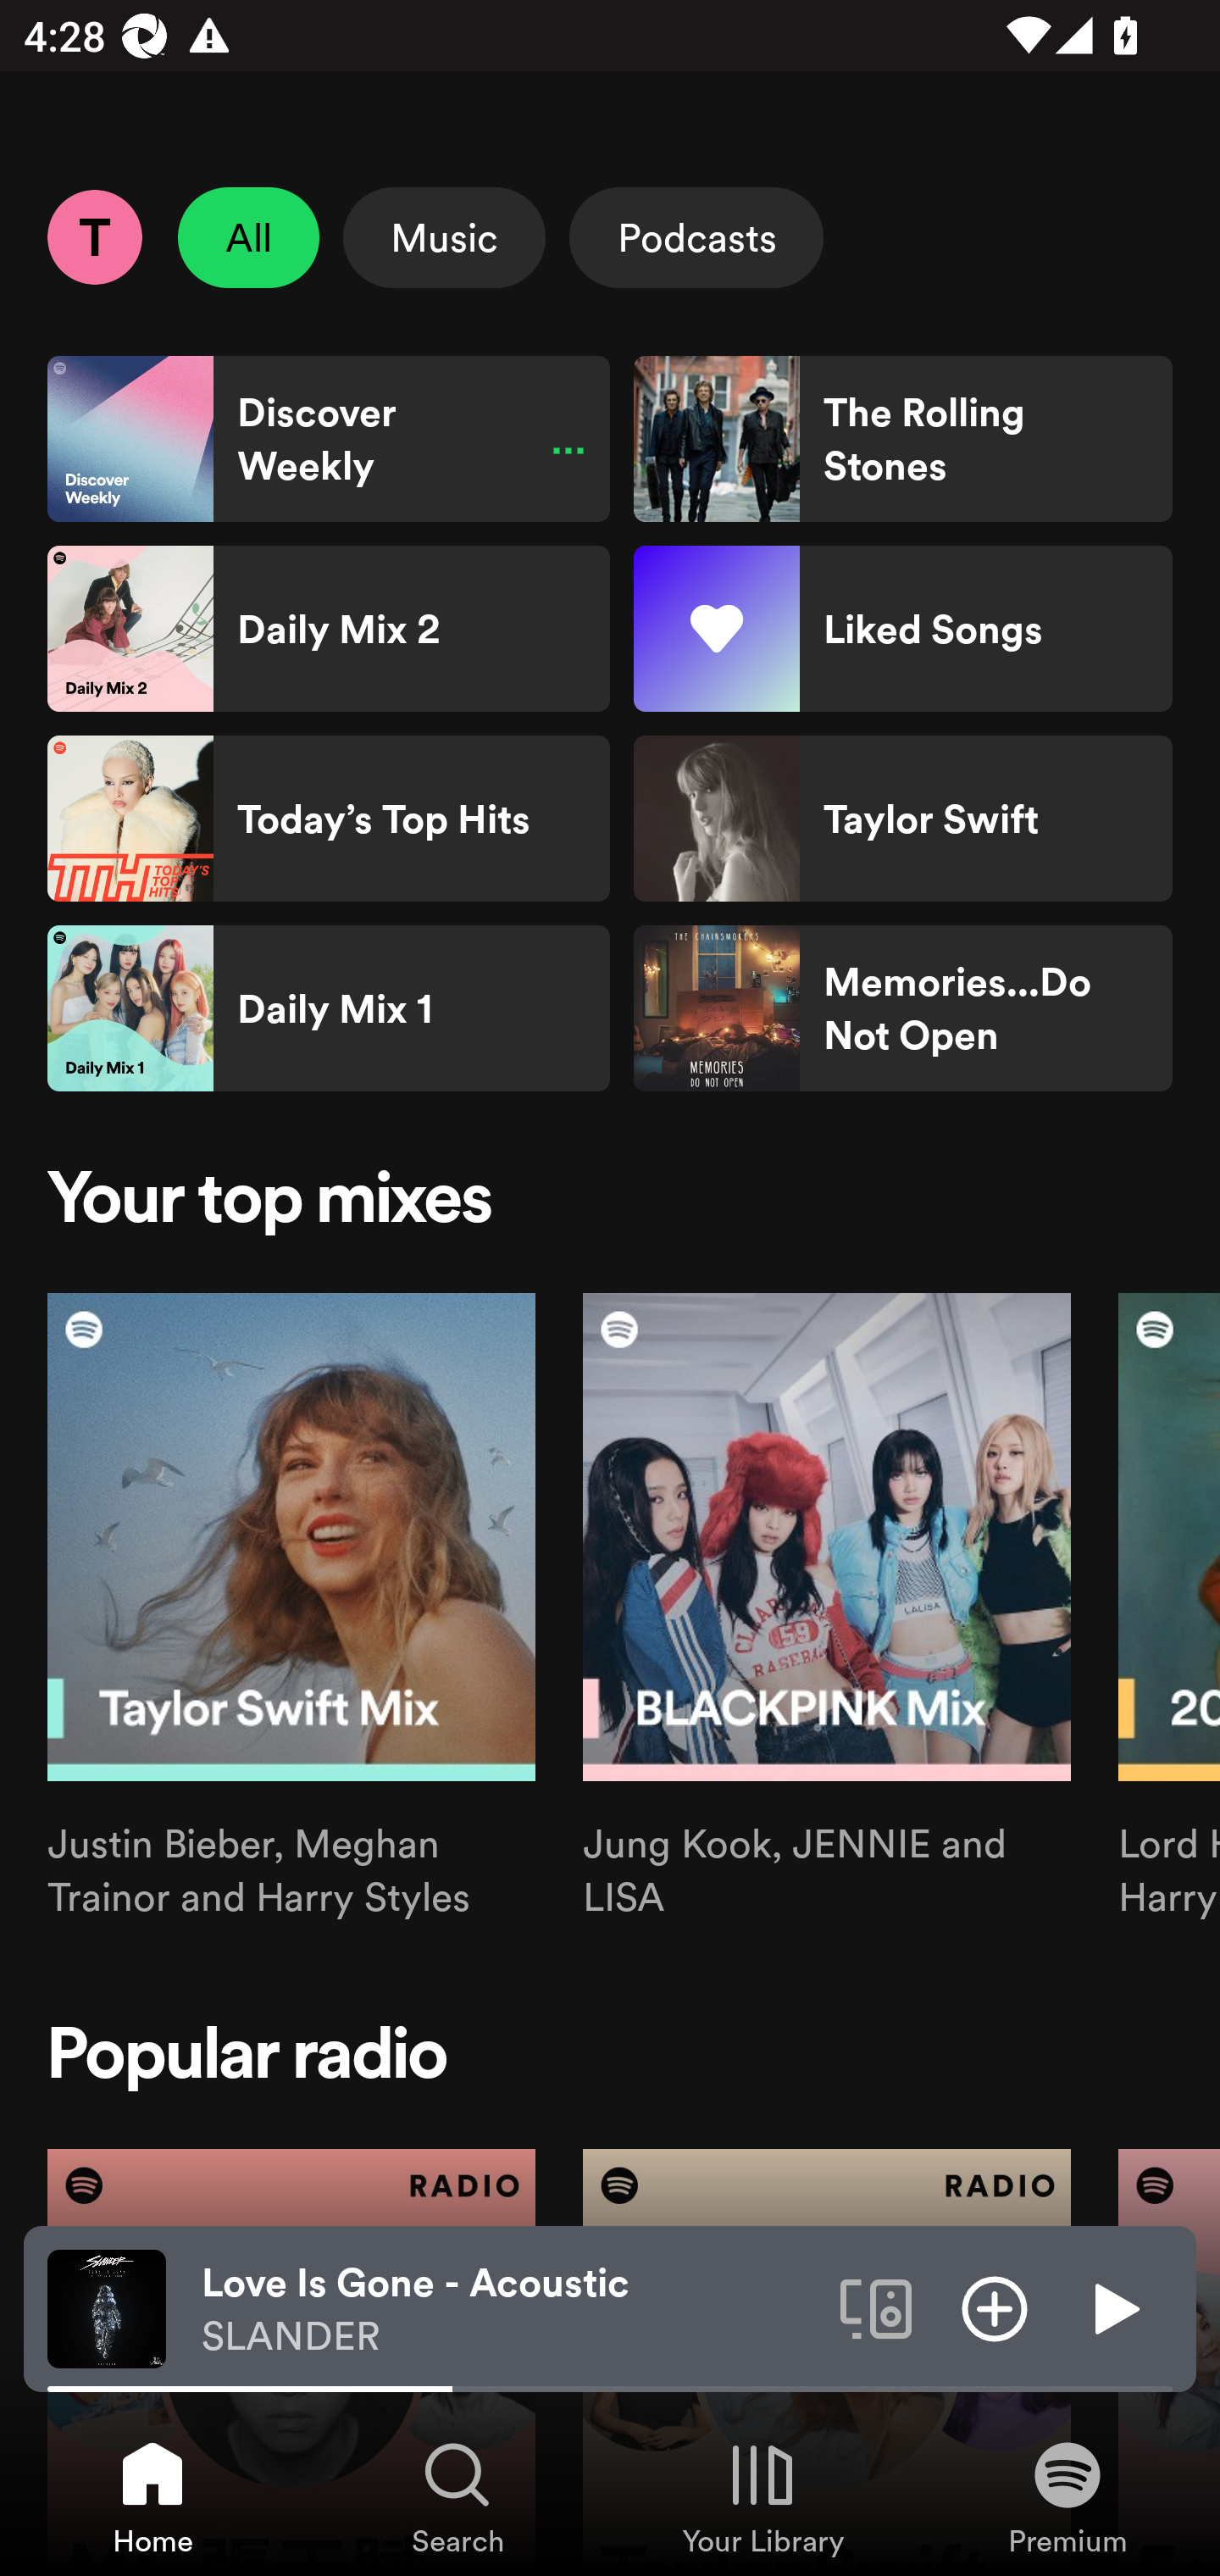 This screenshot has width=1220, height=2576. What do you see at coordinates (329, 1008) in the screenshot?
I see `Daily Mix 1 Shortcut Daily Mix 1` at bounding box center [329, 1008].